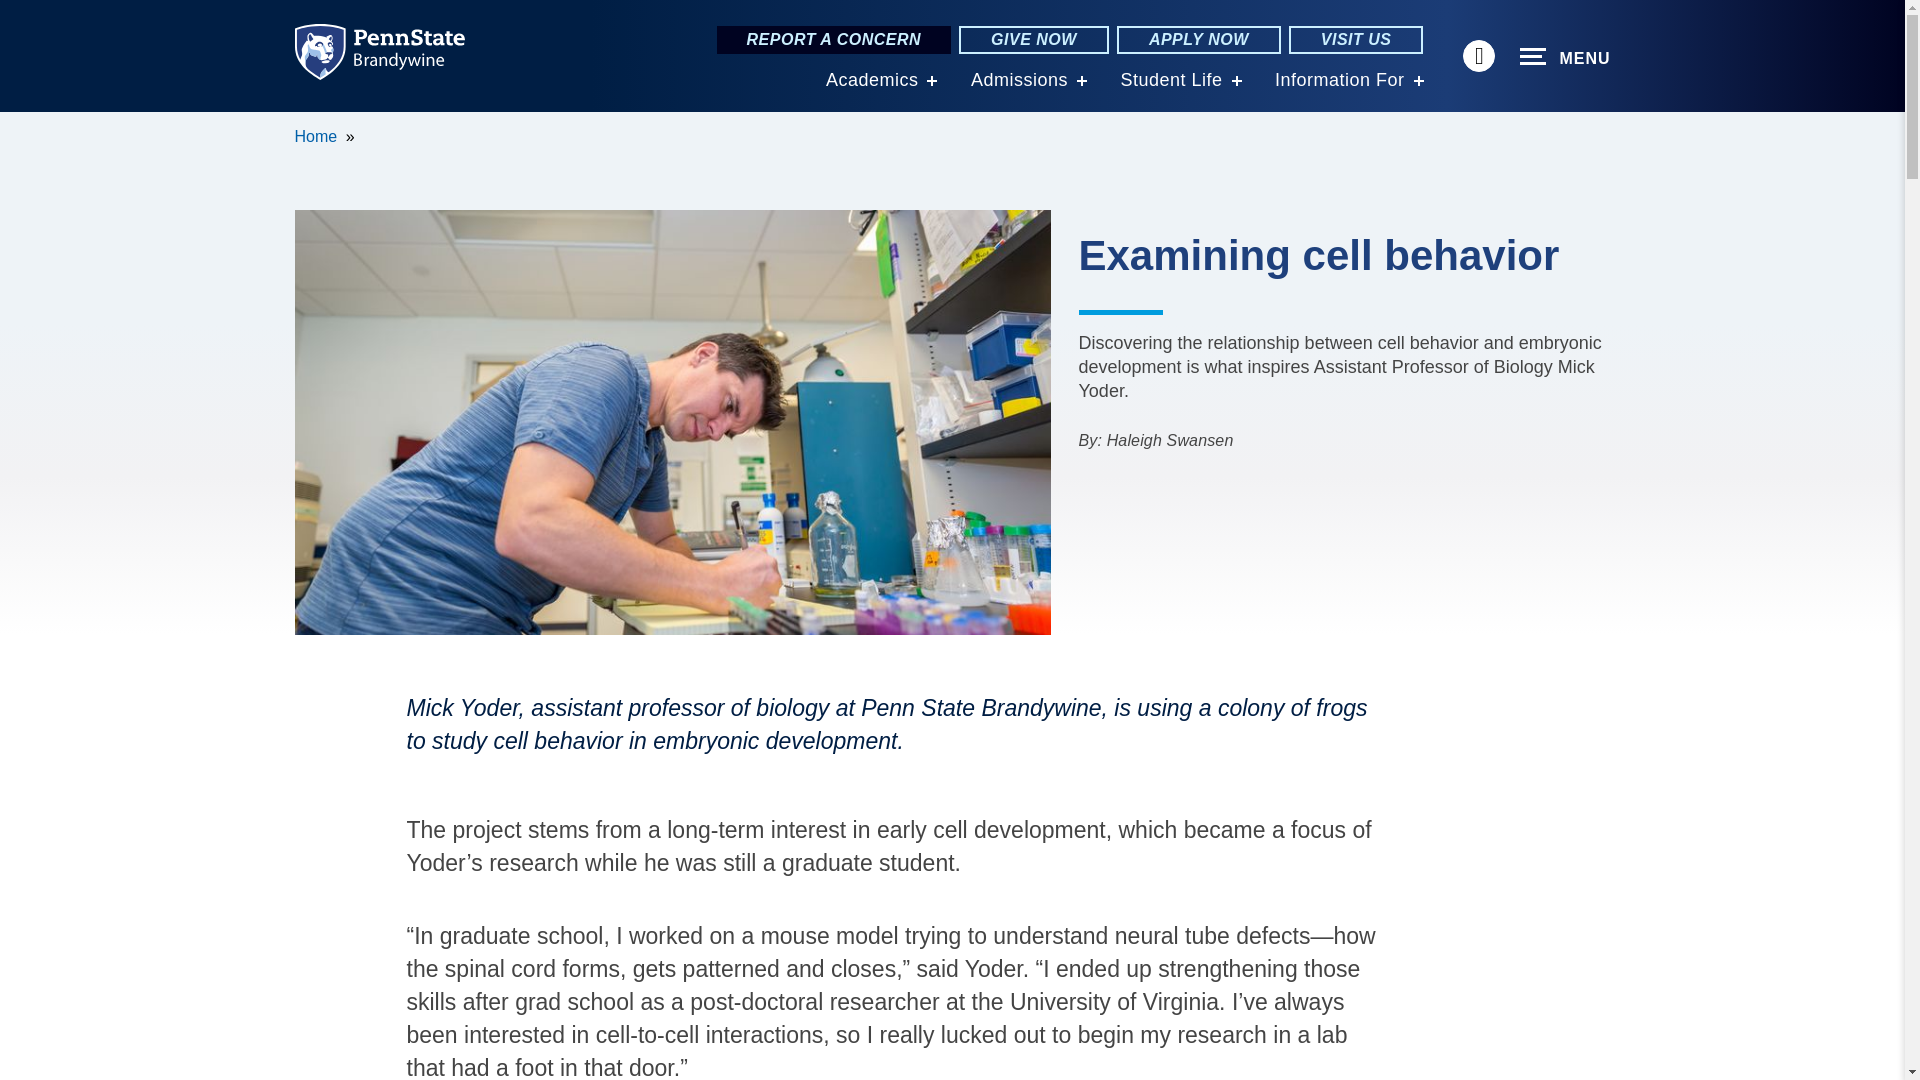 The image size is (1920, 1080). I want to click on Academics, so click(872, 80).